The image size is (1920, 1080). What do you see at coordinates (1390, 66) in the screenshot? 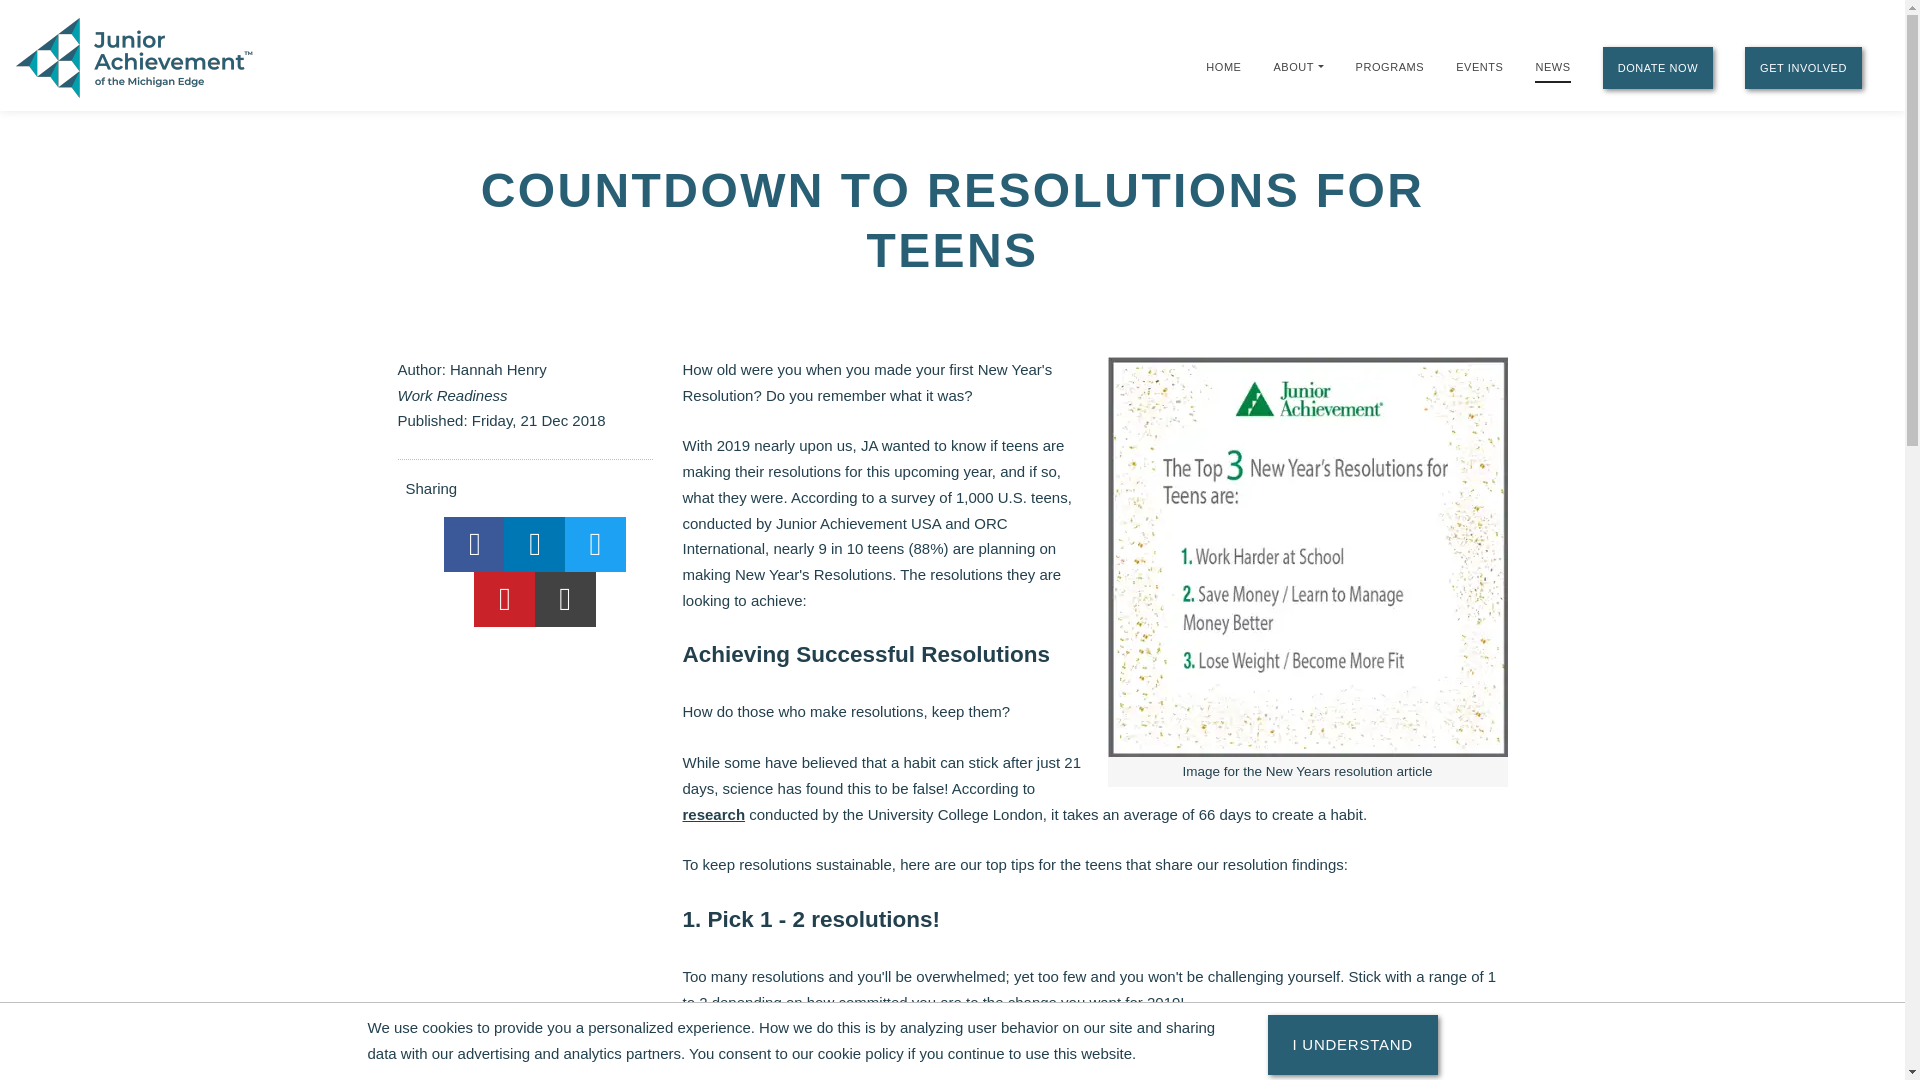
I see `PROGRAMS` at bounding box center [1390, 66].